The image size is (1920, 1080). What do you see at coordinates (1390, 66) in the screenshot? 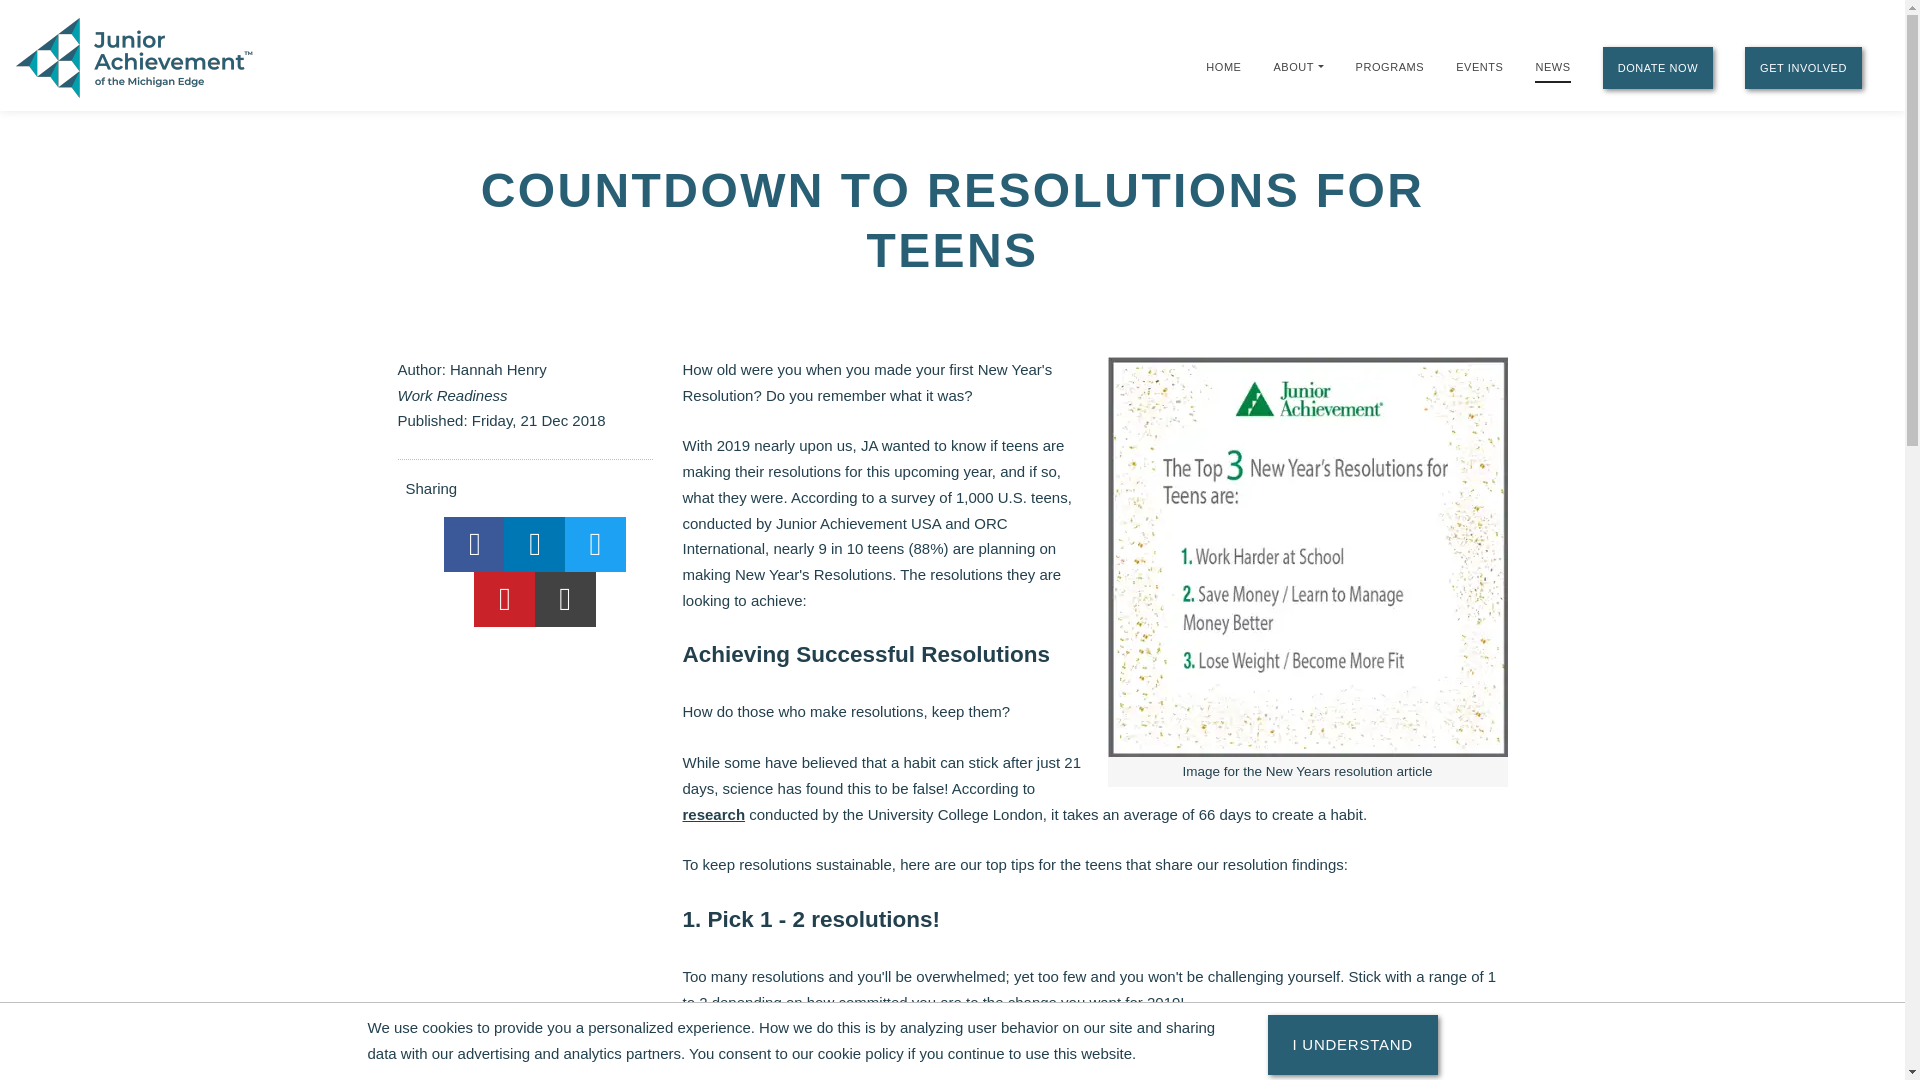
I see `PROGRAMS` at bounding box center [1390, 66].